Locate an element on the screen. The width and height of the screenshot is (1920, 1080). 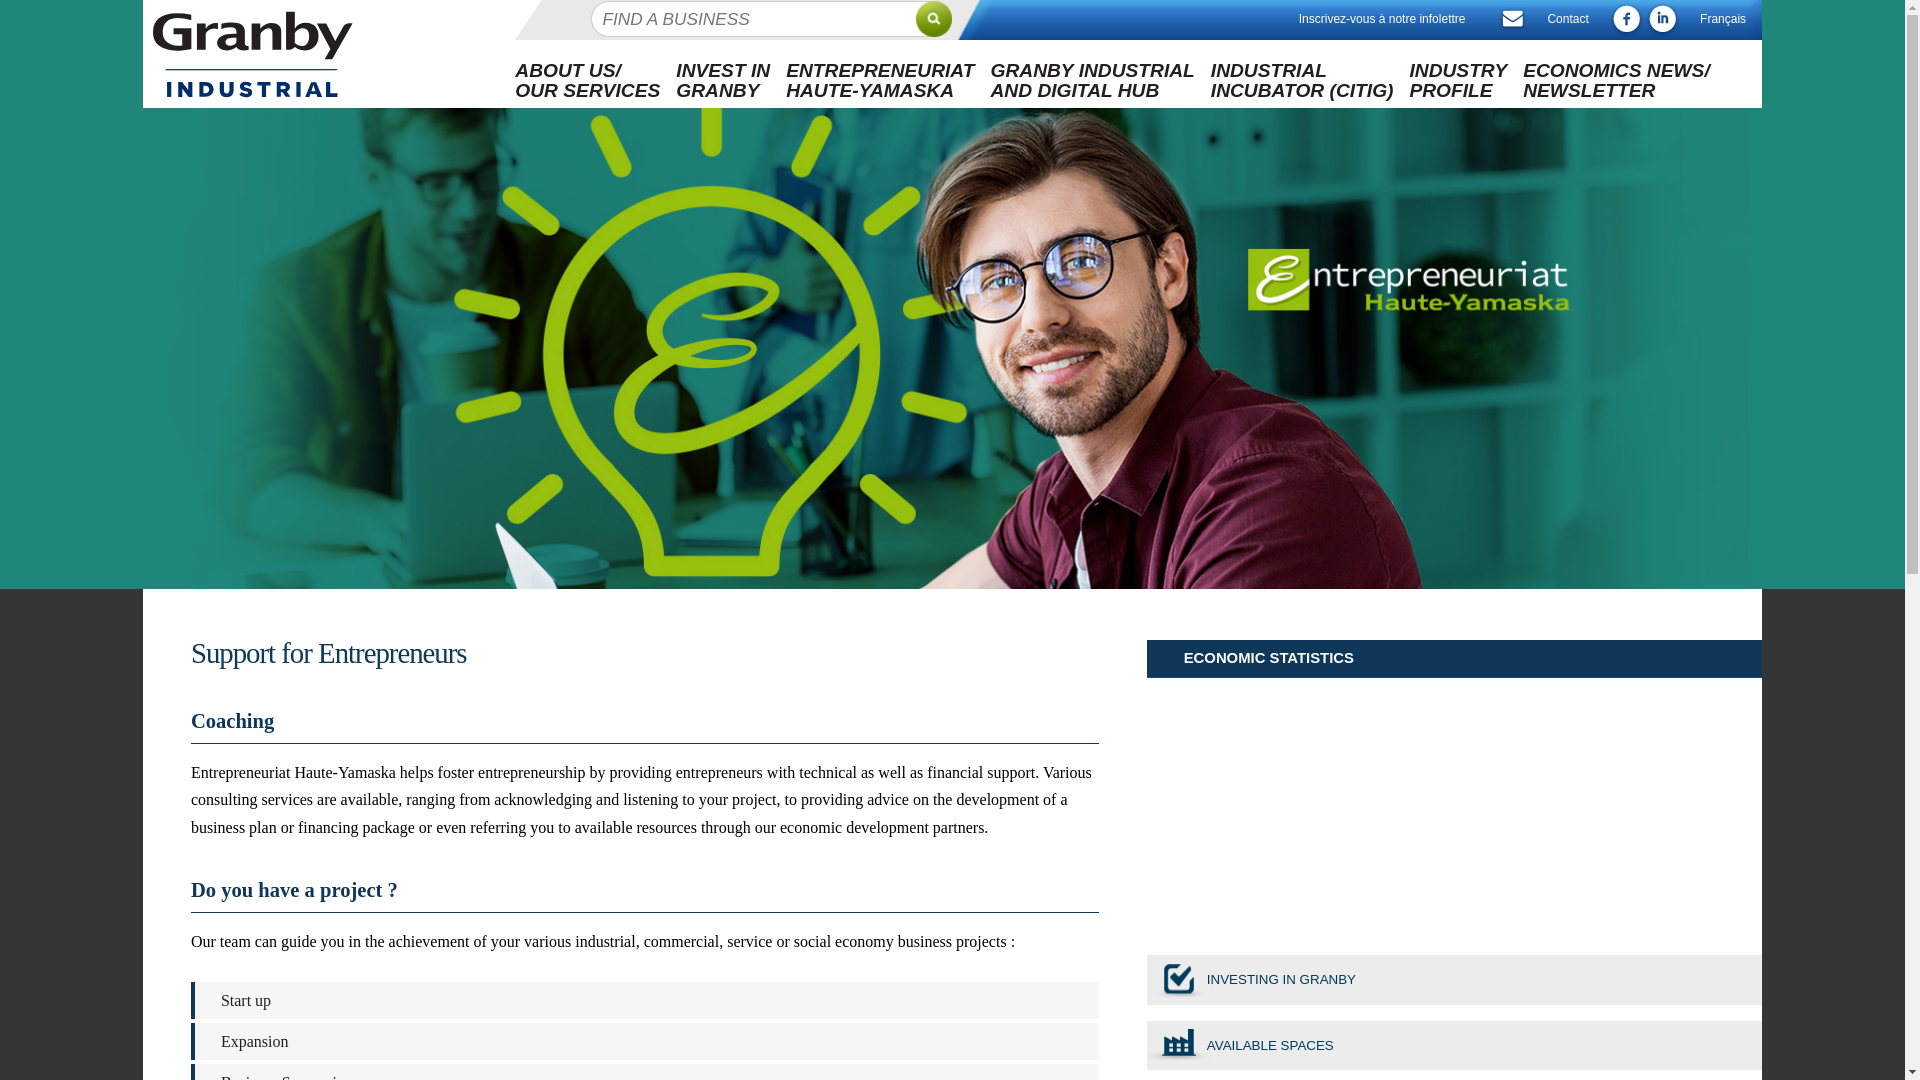
Search is located at coordinates (943, 20).